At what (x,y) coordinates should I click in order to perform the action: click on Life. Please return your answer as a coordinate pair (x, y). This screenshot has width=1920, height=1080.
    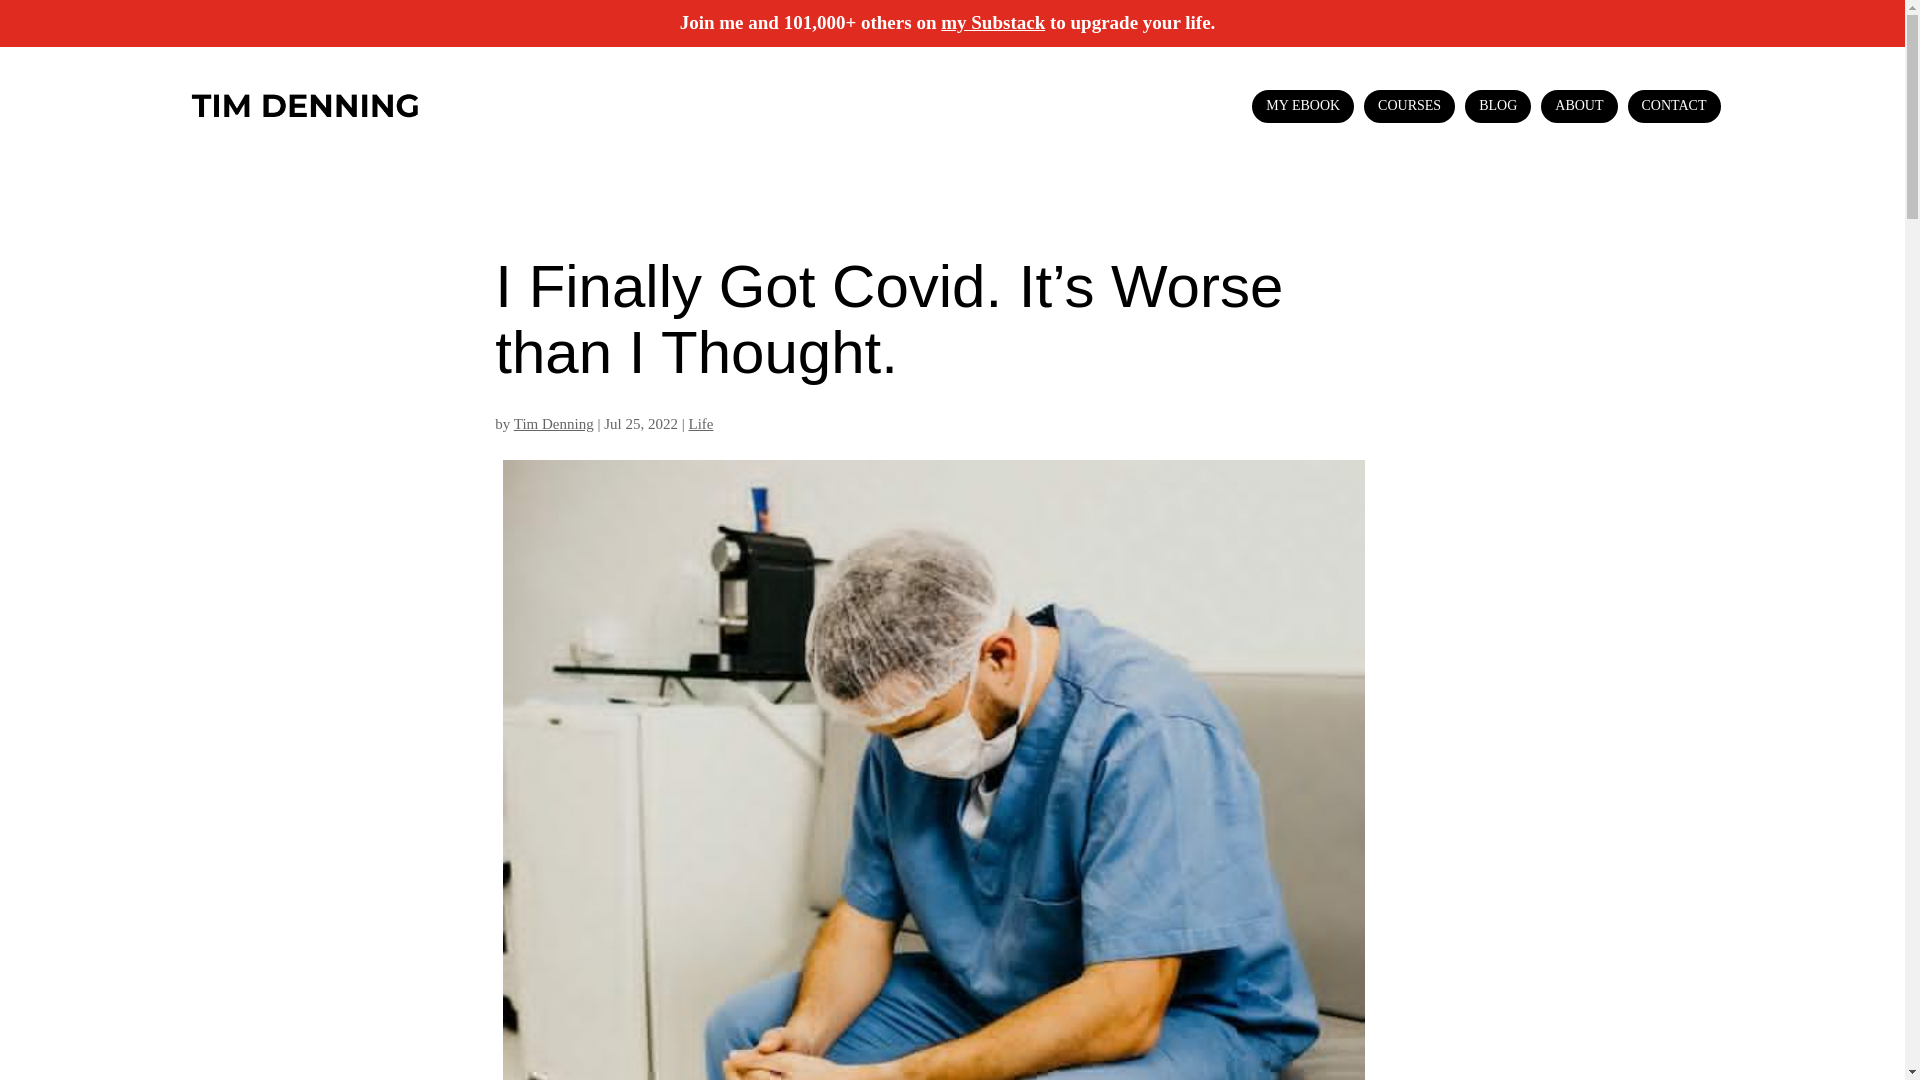
    Looking at the image, I should click on (700, 424).